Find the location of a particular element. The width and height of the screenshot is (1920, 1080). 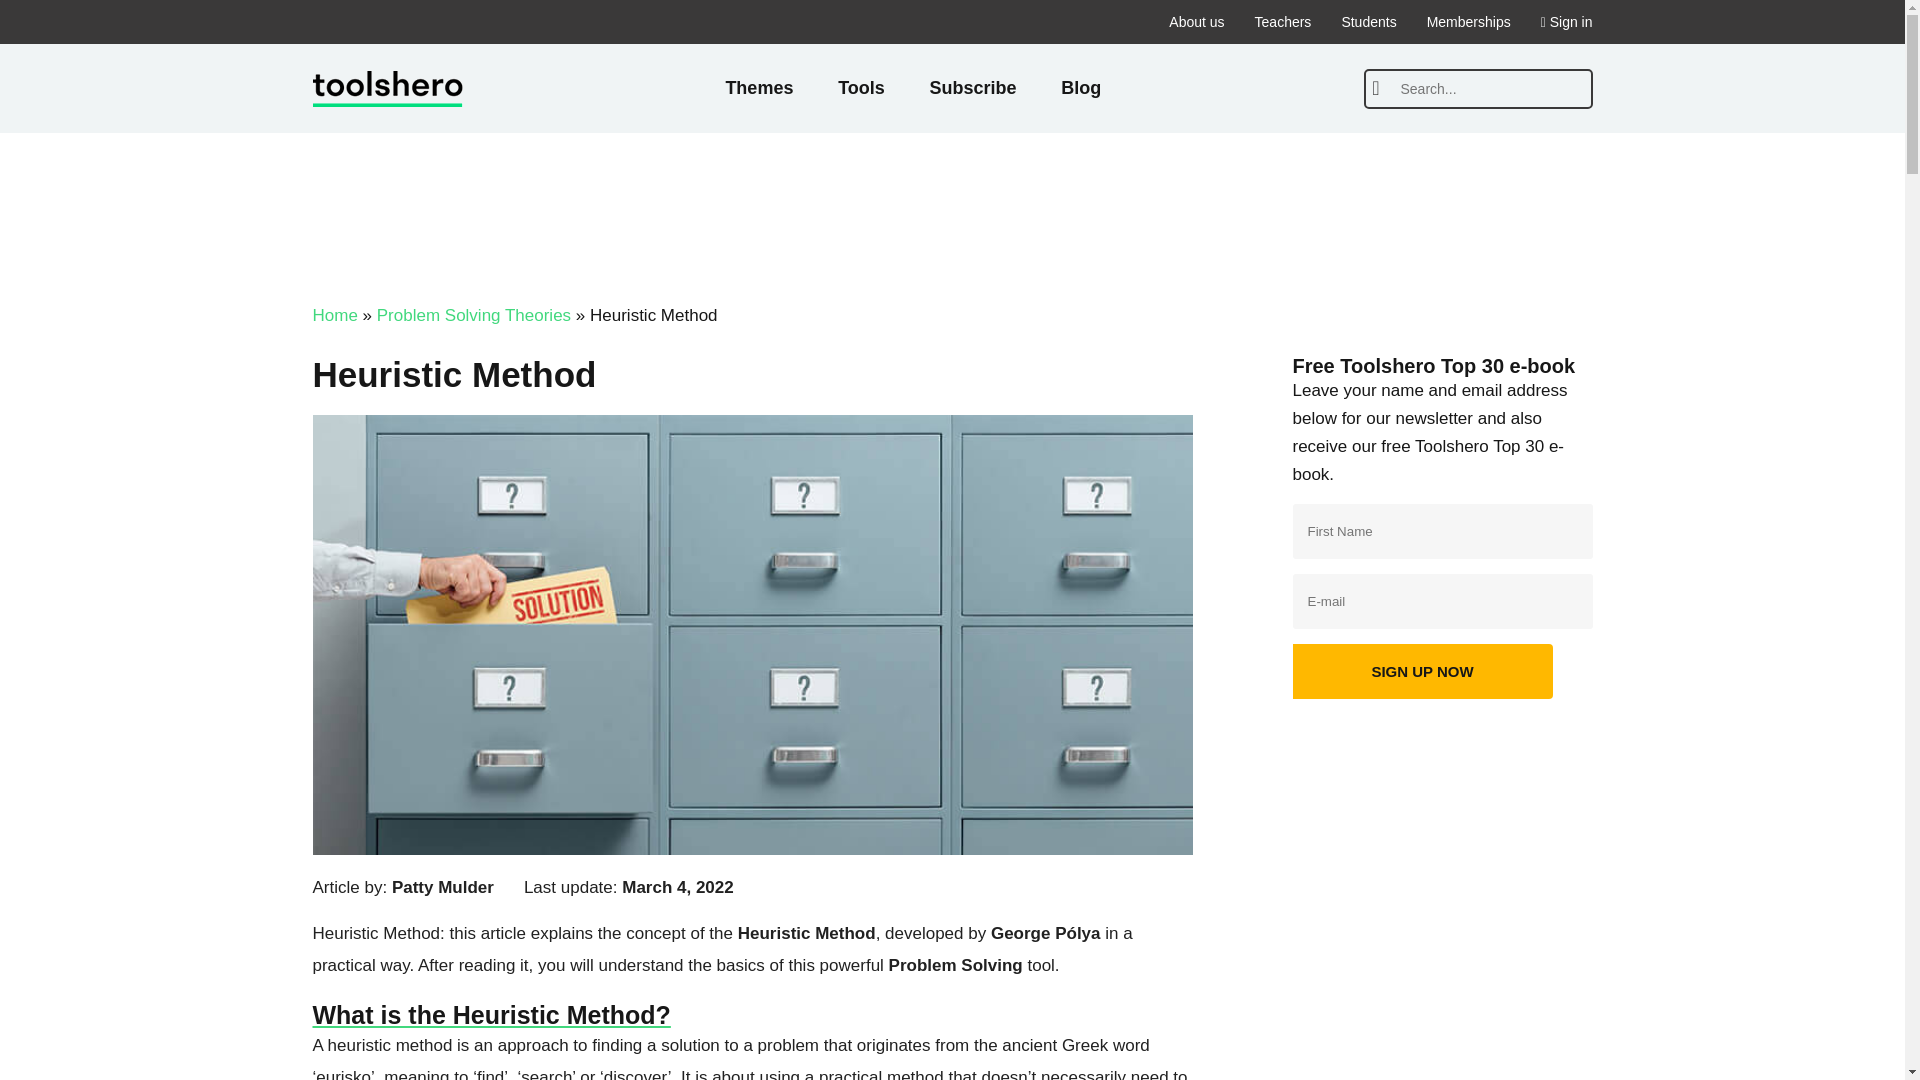

Search is located at coordinates (1374, 88).